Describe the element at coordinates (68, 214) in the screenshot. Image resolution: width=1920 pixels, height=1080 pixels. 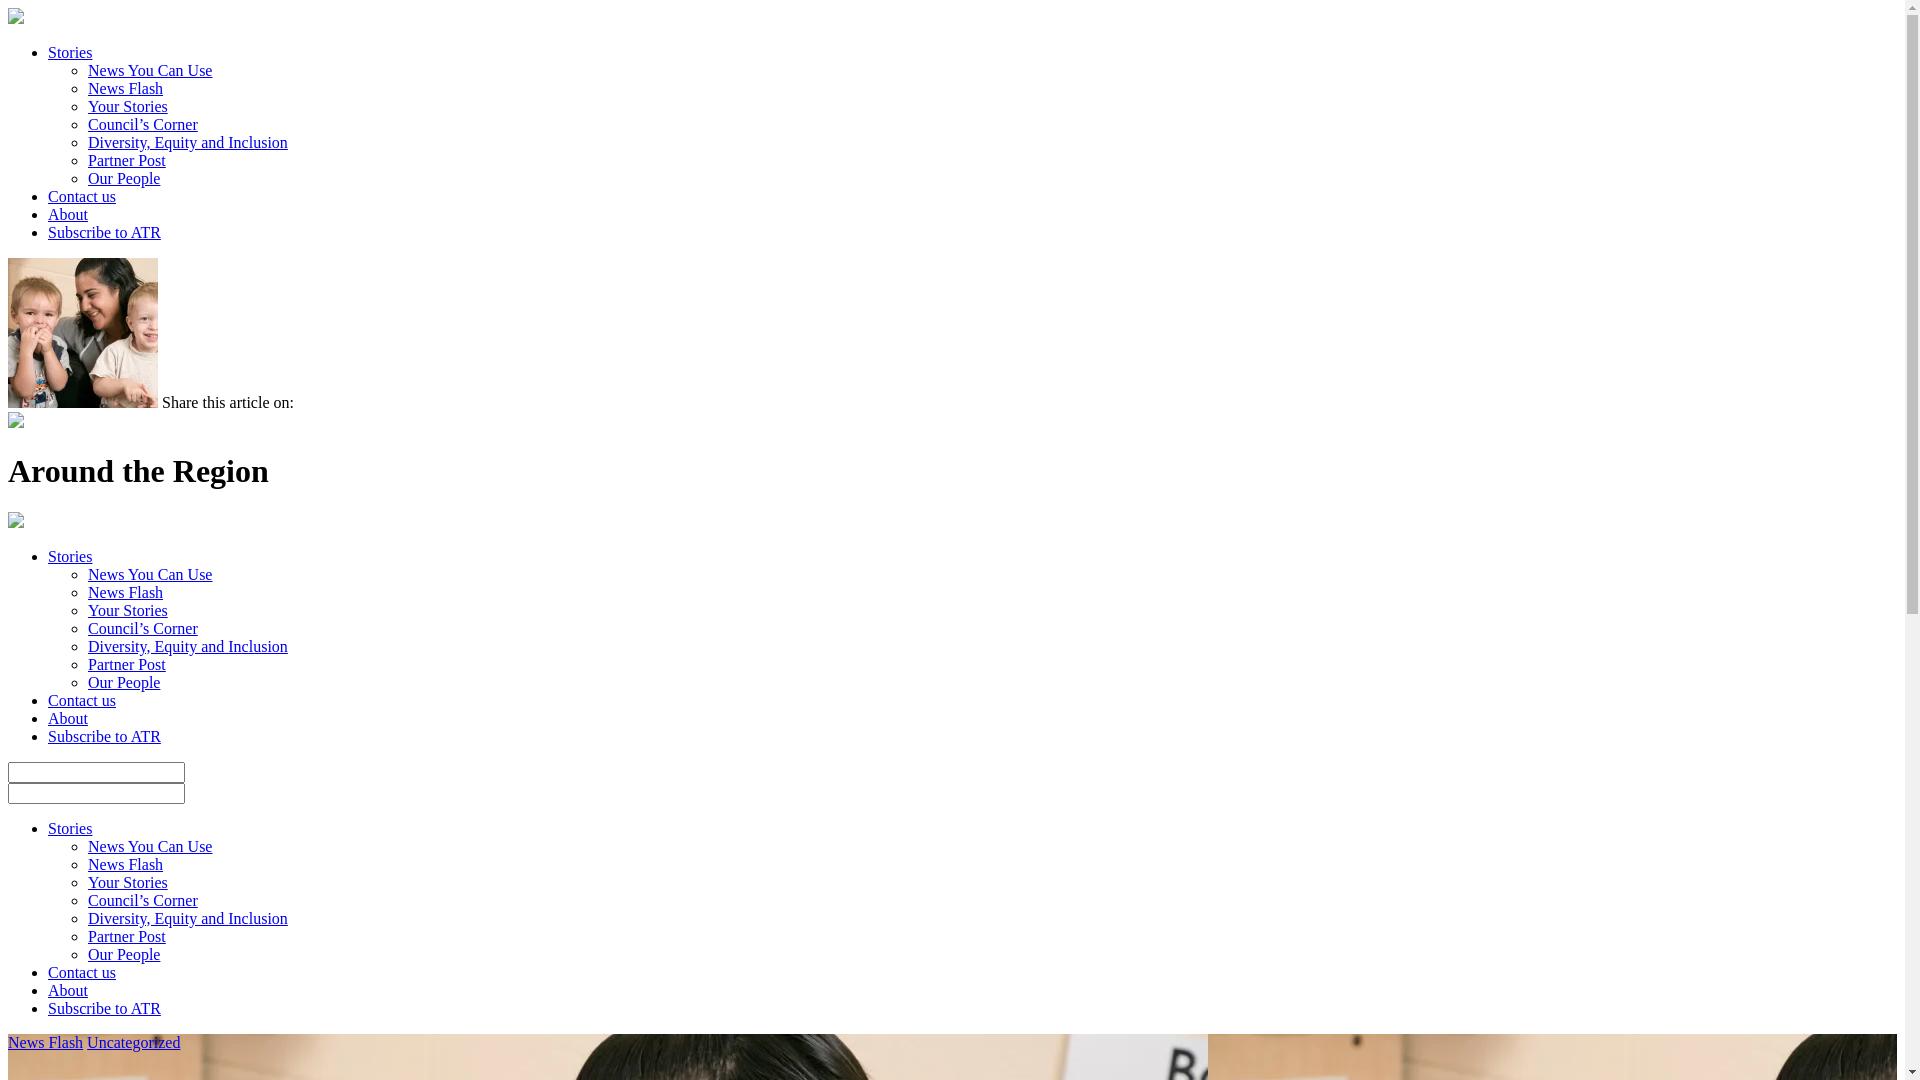
I see `About` at that location.